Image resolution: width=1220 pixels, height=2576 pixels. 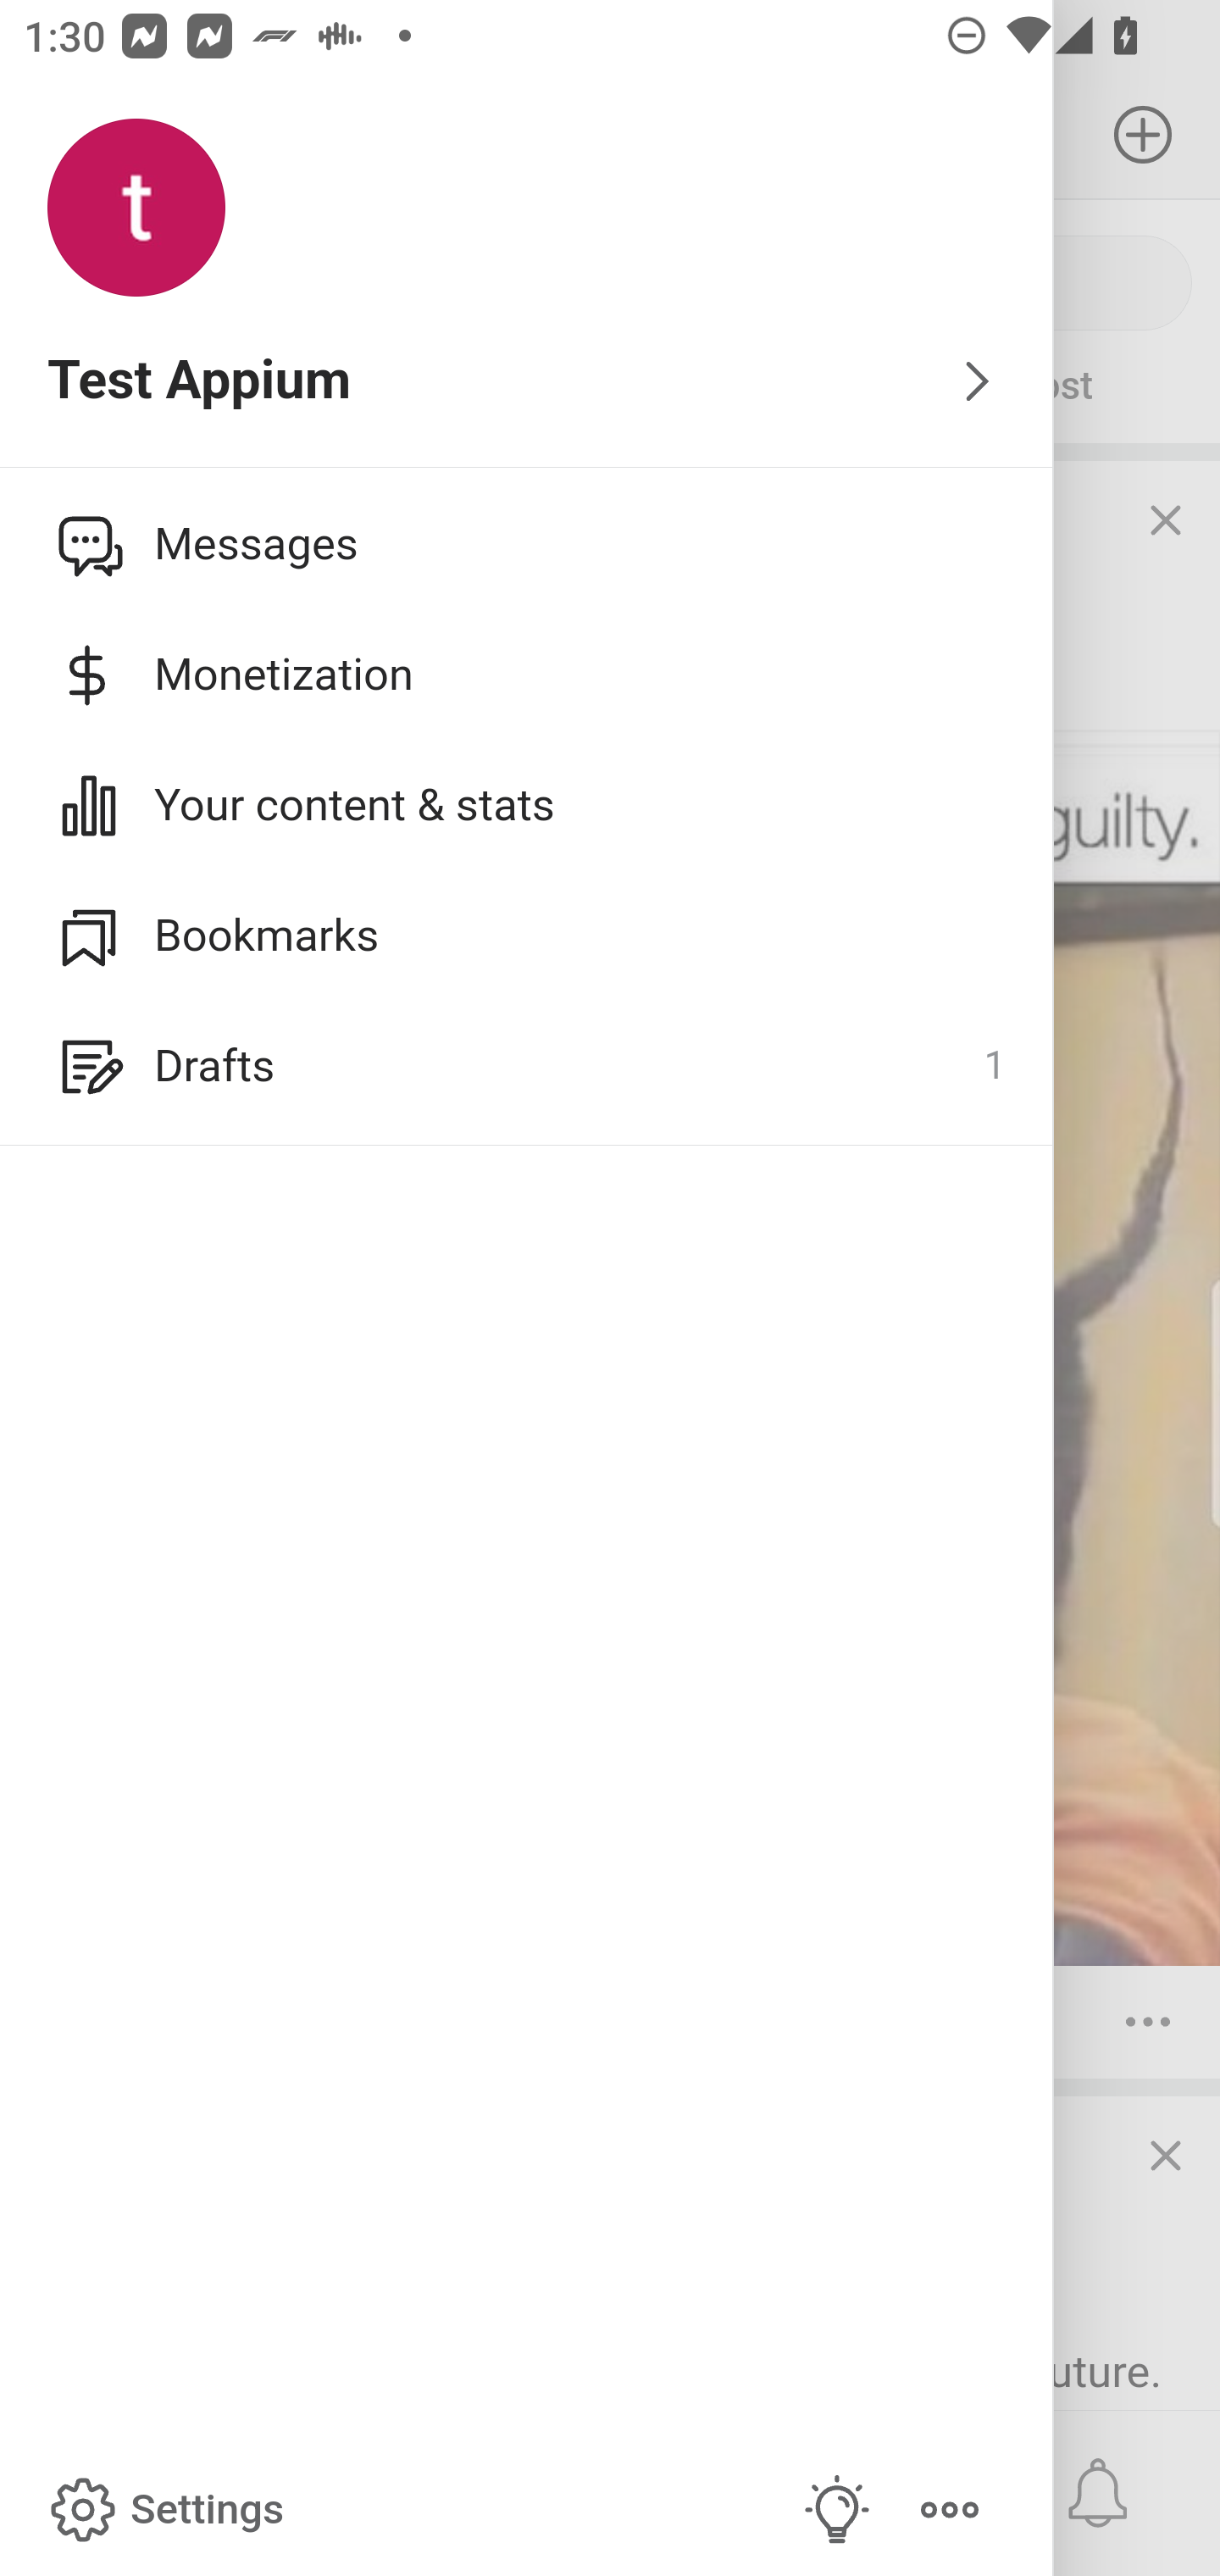 What do you see at coordinates (527, 1066) in the screenshot?
I see `Drafts 1 Drafts 1` at bounding box center [527, 1066].